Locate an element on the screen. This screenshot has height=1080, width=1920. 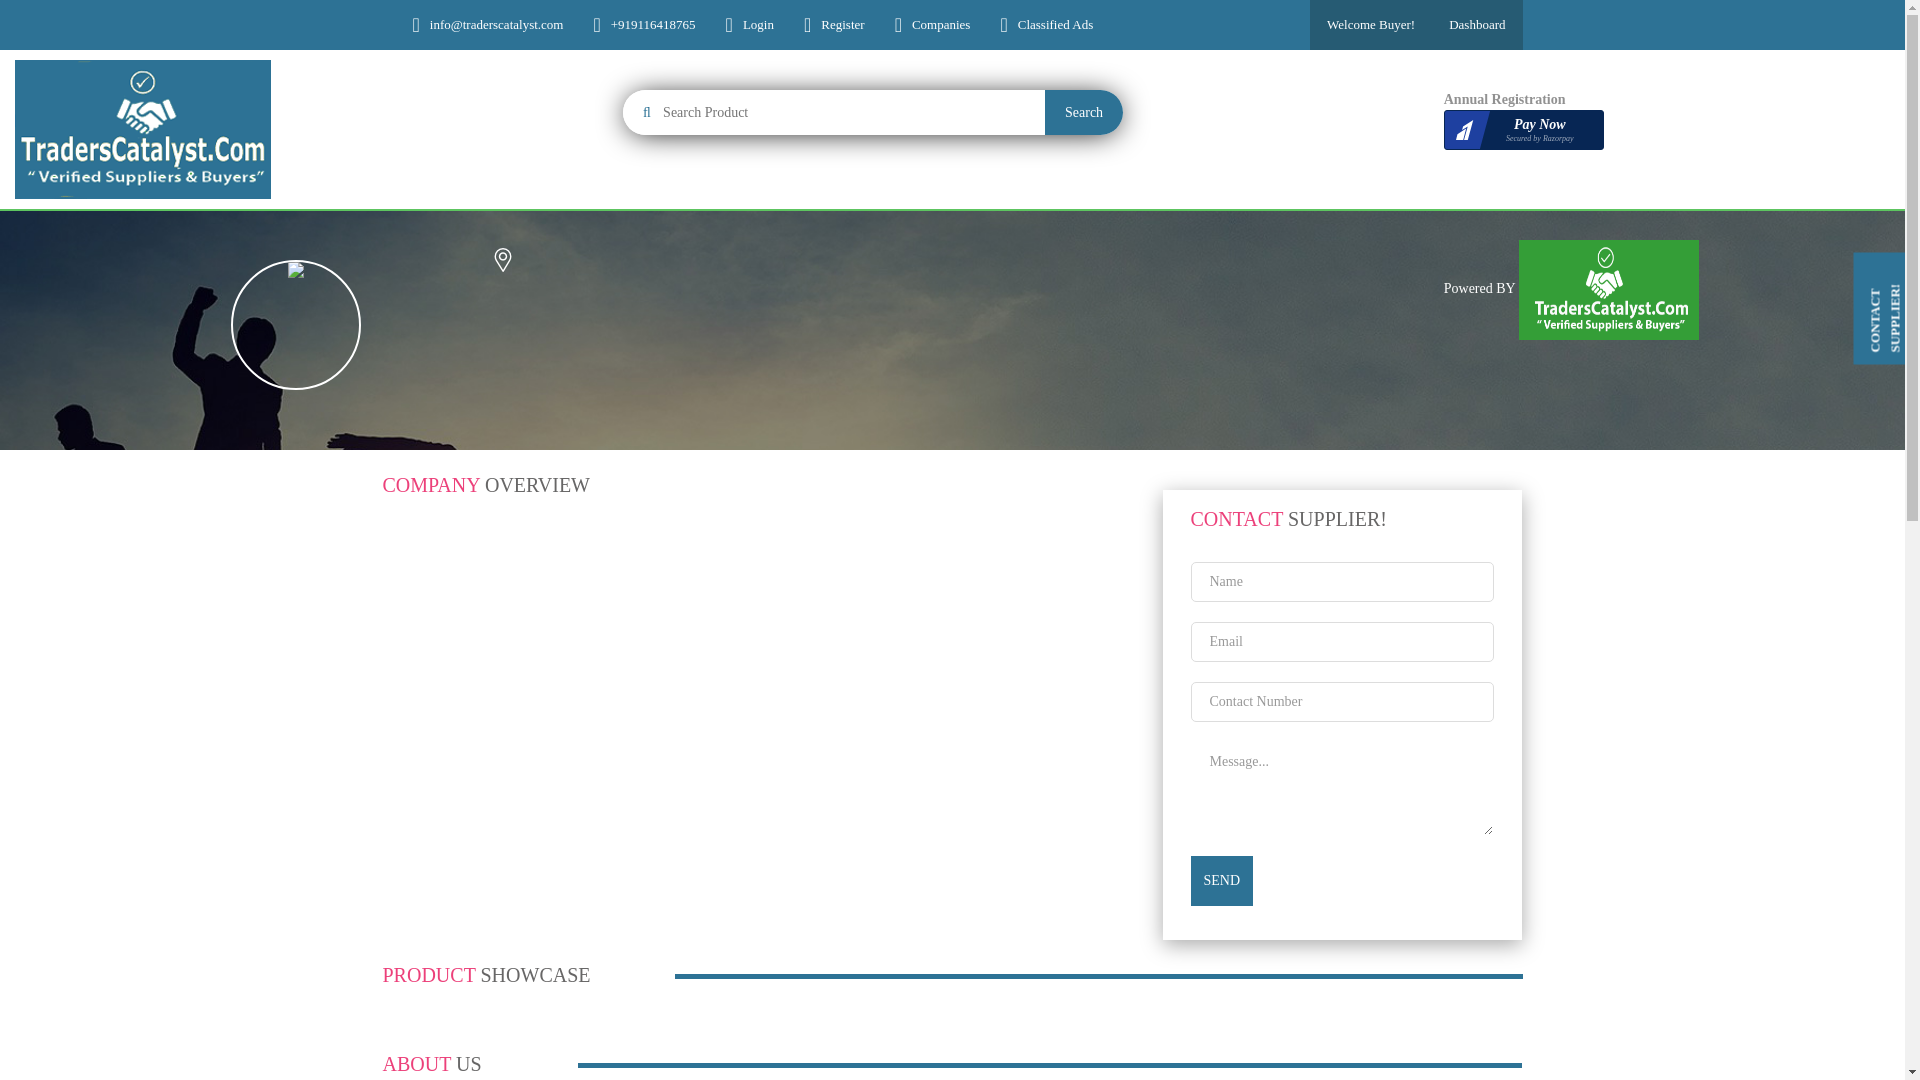
Welcome Buyer! is located at coordinates (1054, 25).